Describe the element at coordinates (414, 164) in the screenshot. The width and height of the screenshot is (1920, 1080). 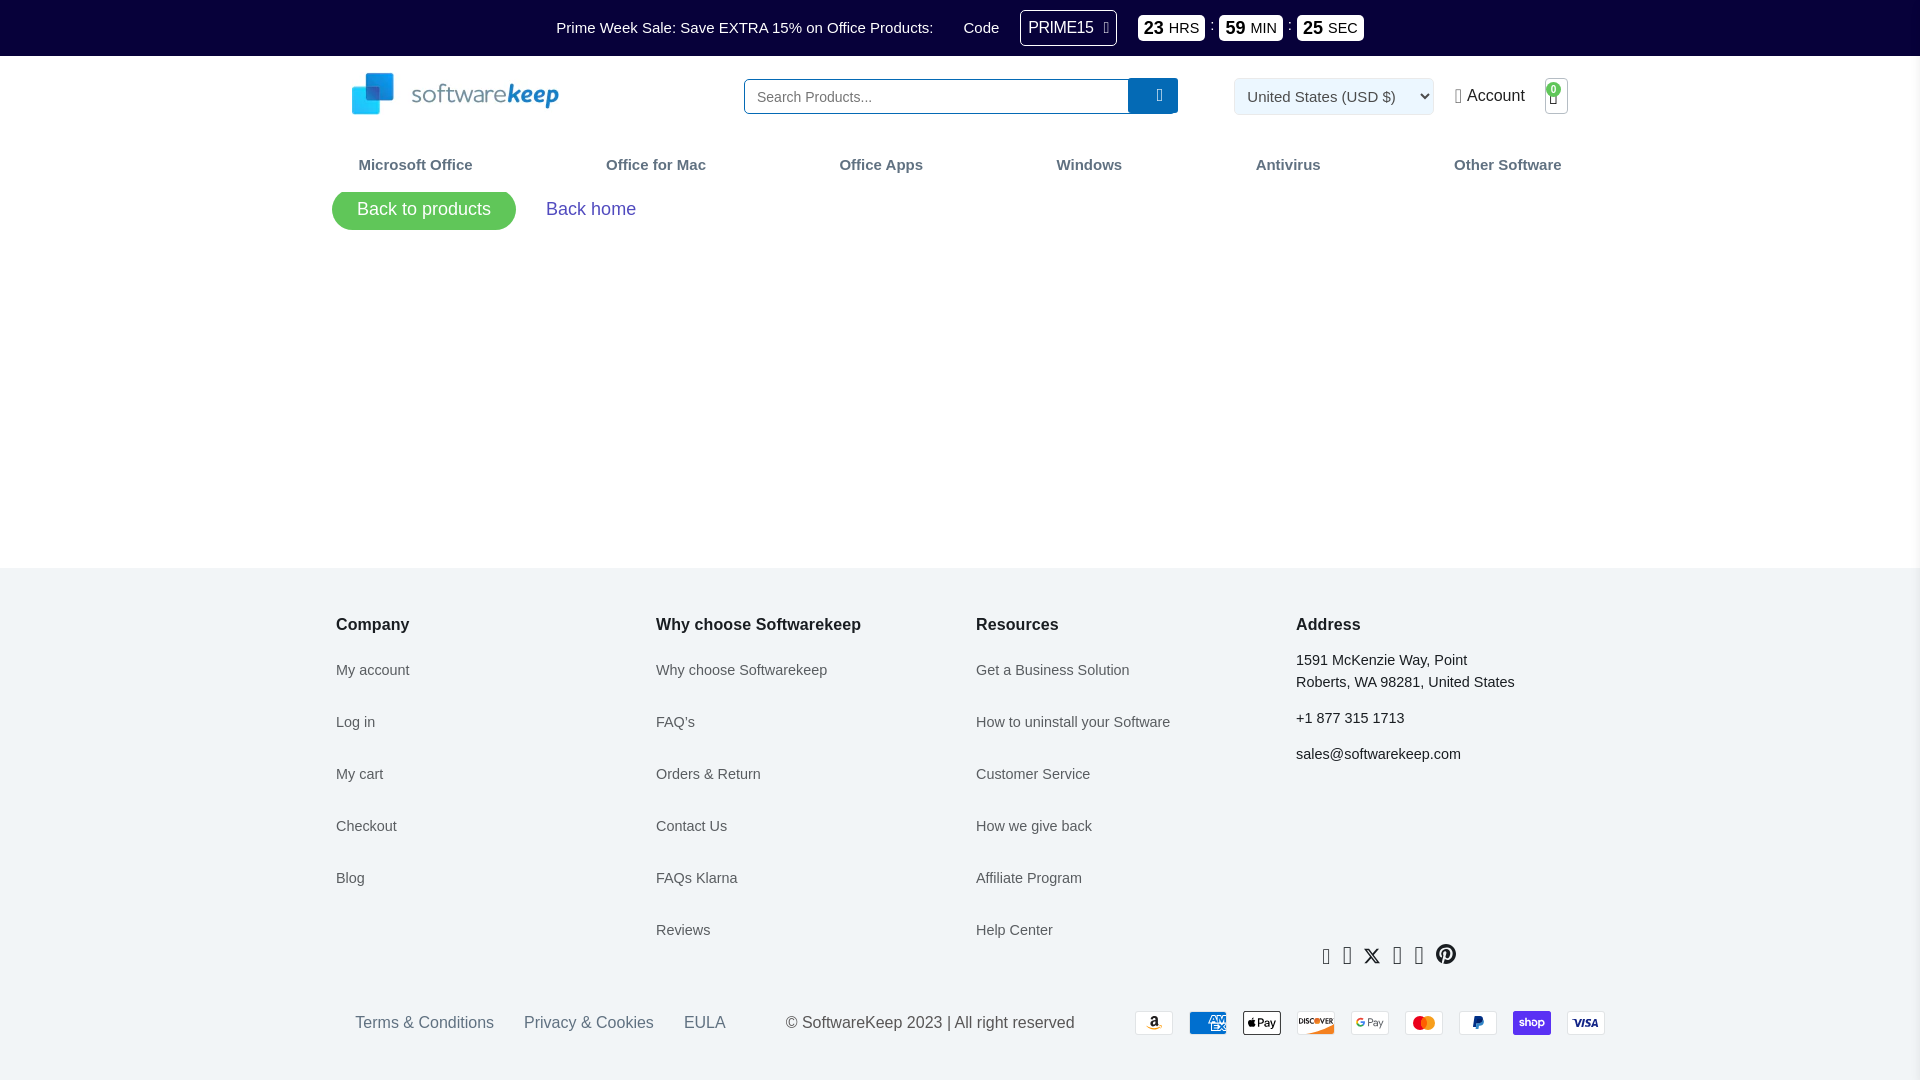
I see `Microsoft Office` at that location.